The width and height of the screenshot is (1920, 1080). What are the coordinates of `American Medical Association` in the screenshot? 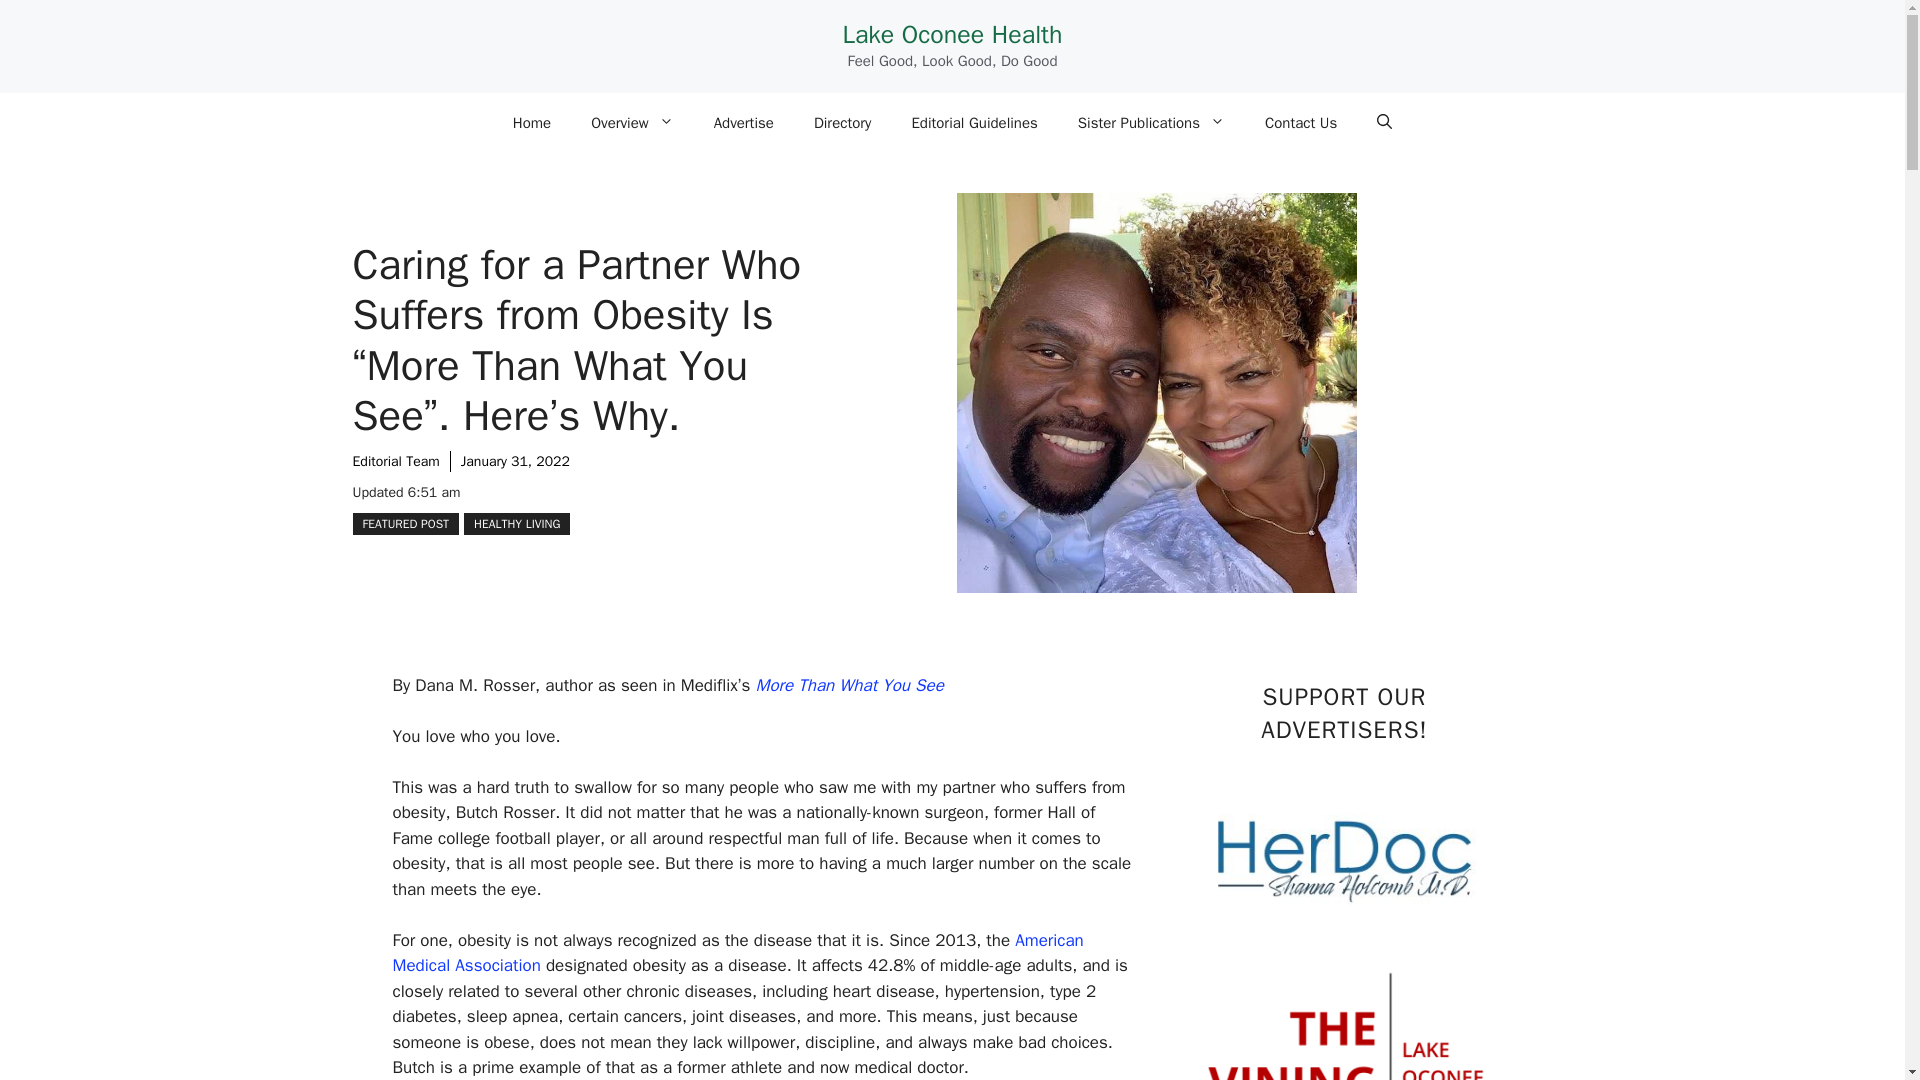 It's located at (736, 953).